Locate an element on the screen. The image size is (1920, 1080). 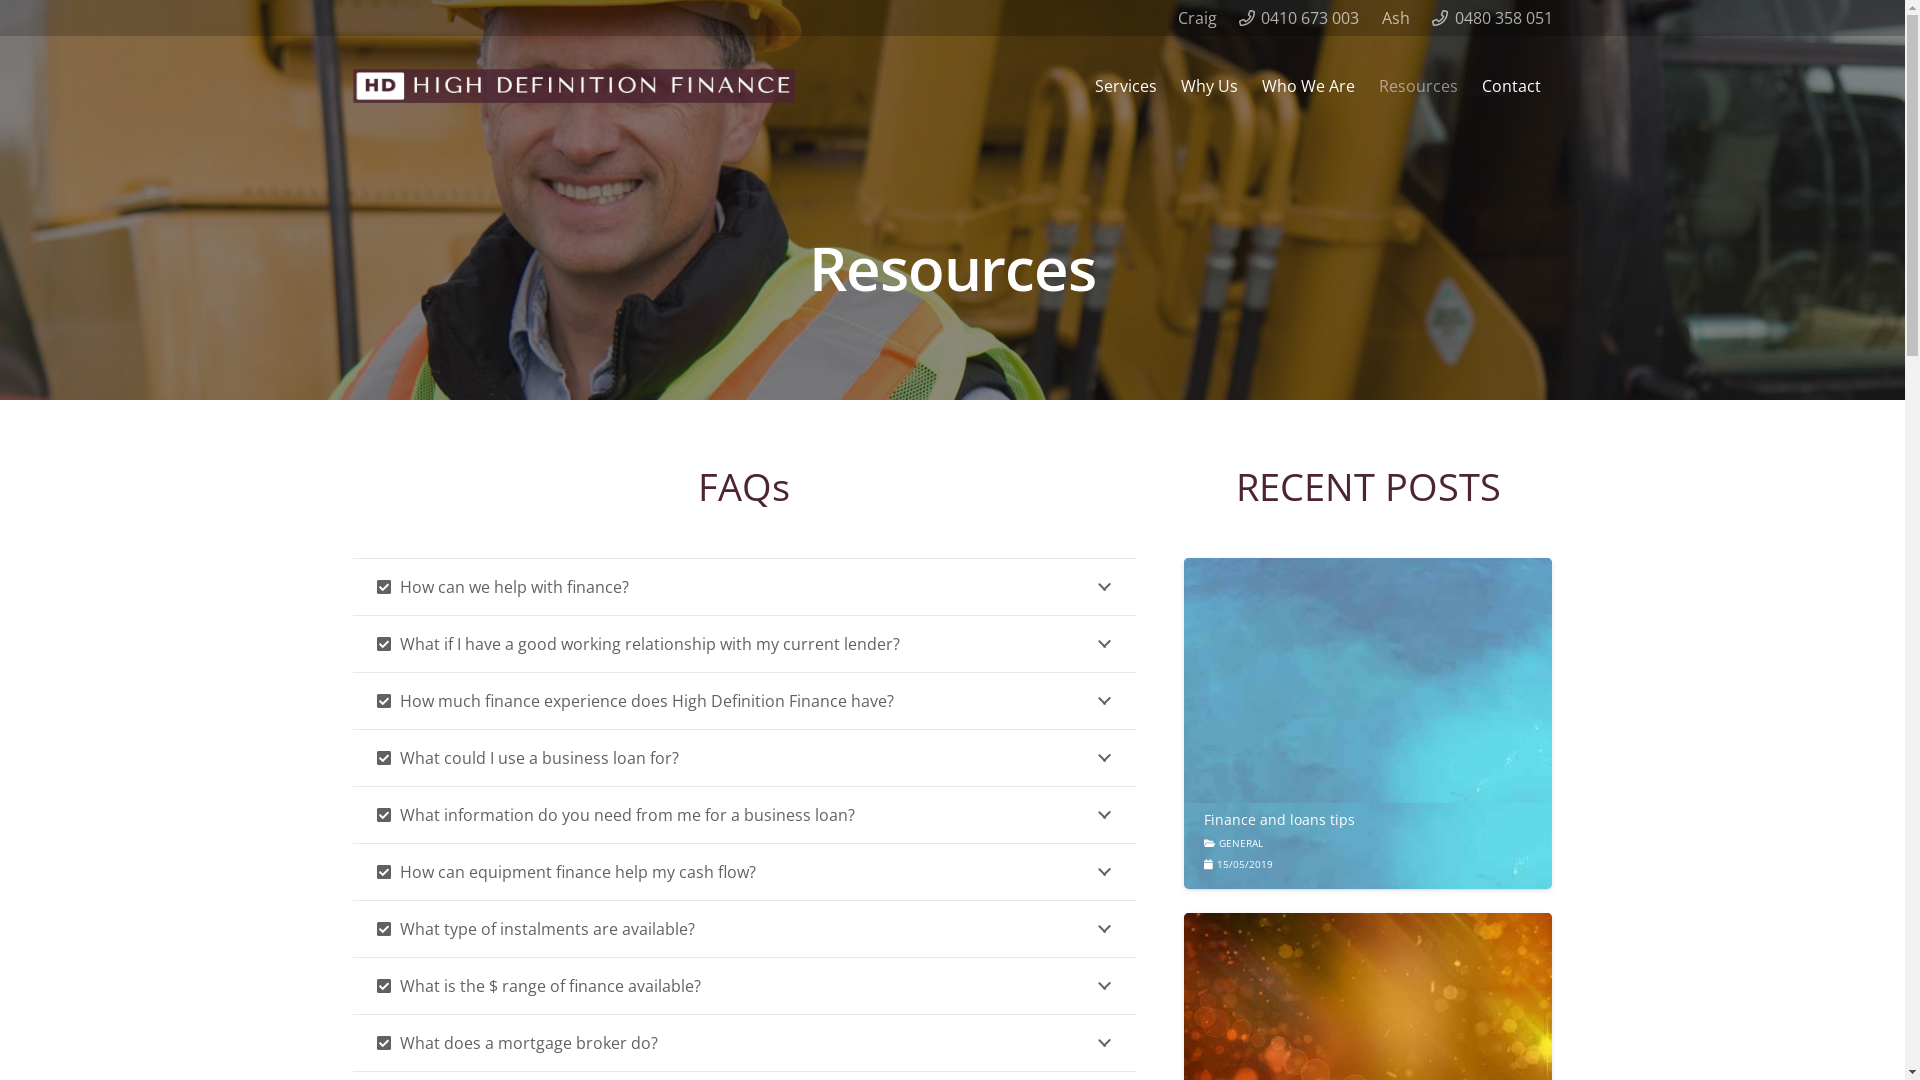
Craig is located at coordinates (1198, 18).